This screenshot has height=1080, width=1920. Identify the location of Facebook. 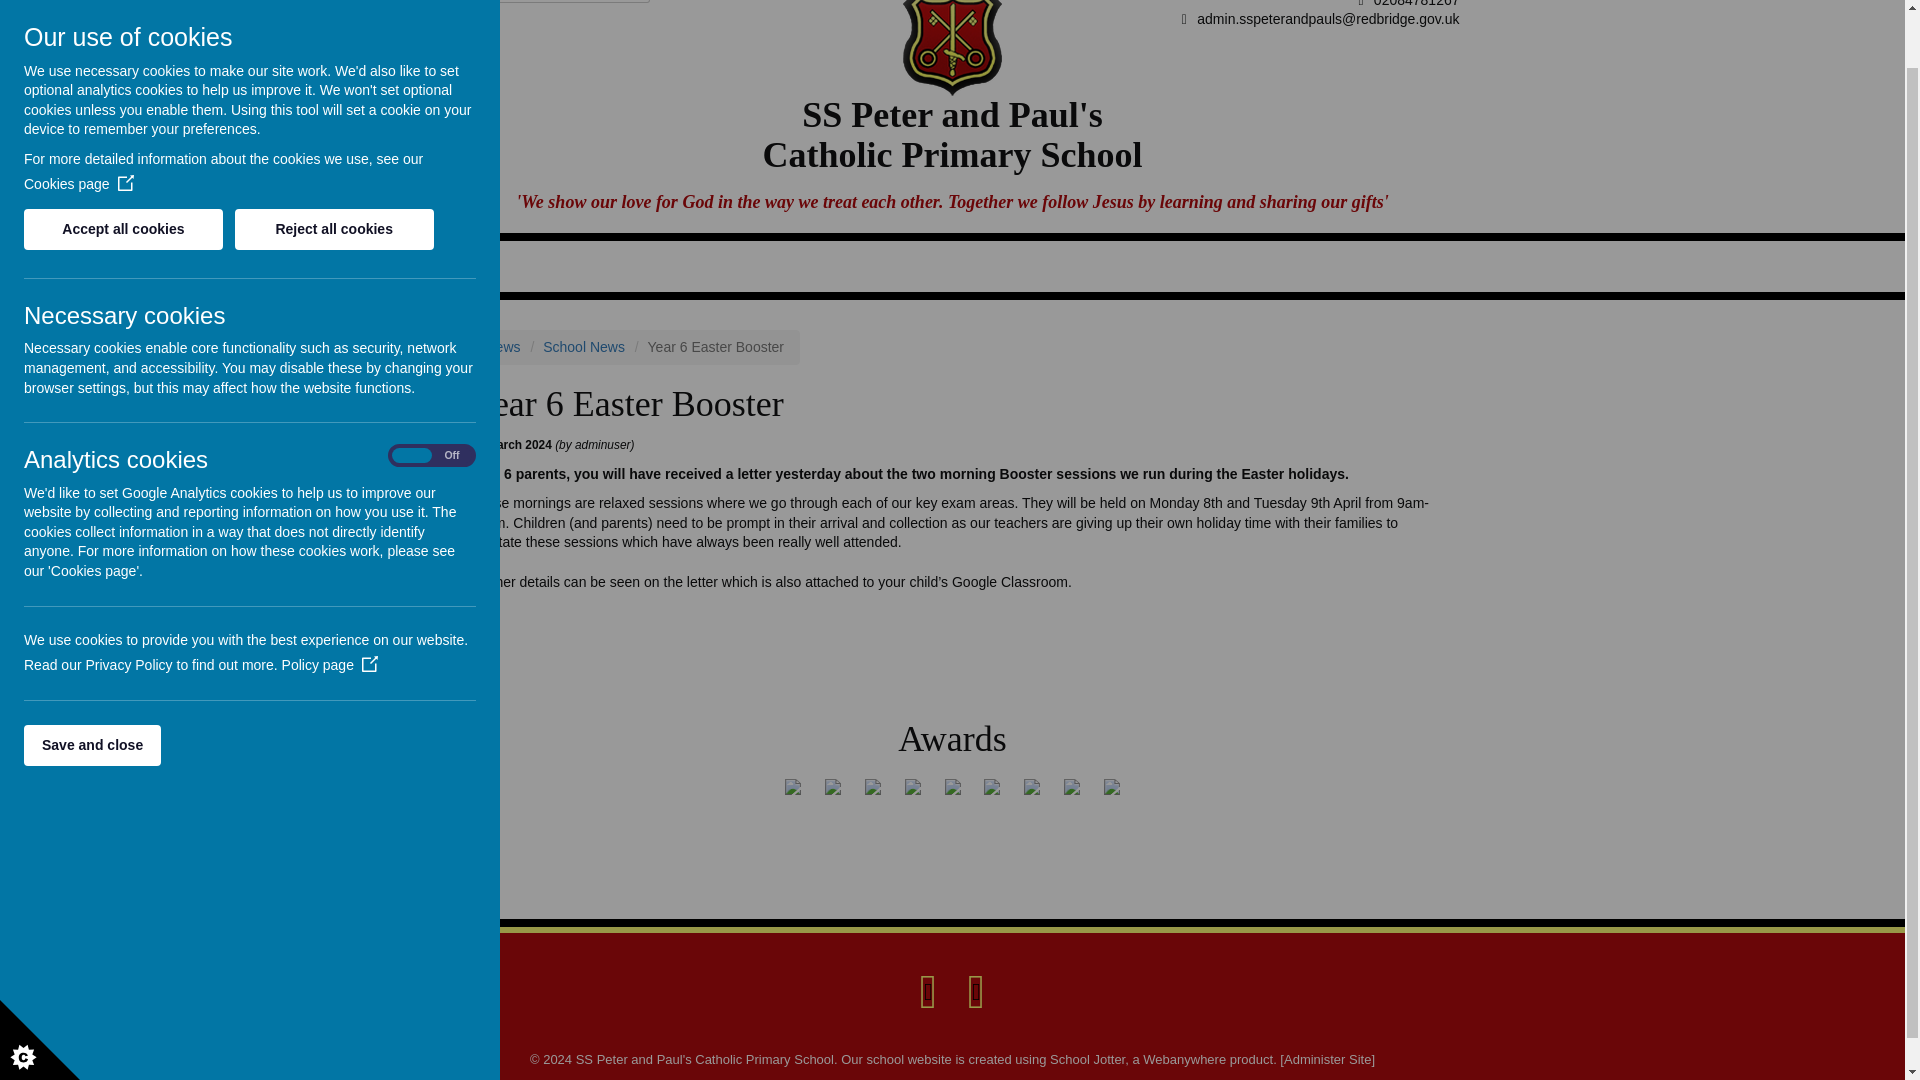
(928, 990).